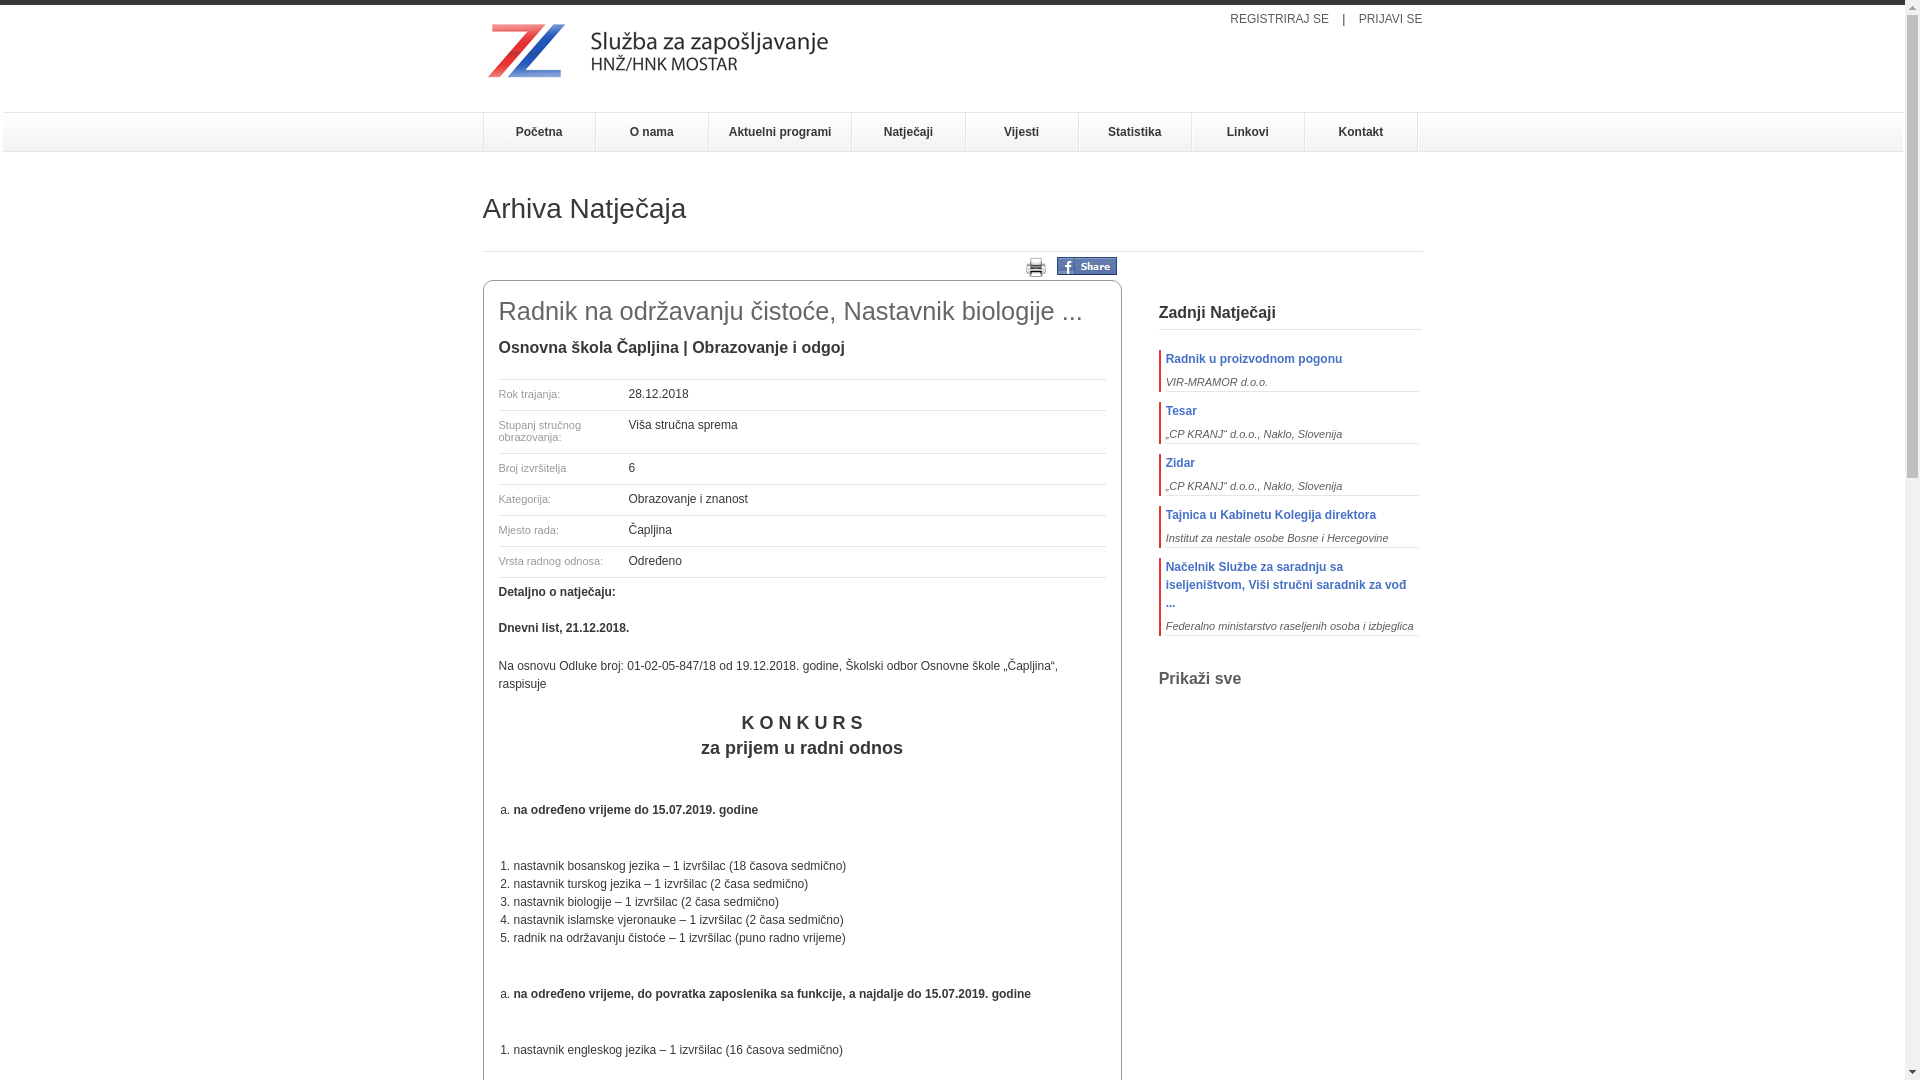  Describe the element at coordinates (1248, 132) in the screenshot. I see `Linkovi` at that location.